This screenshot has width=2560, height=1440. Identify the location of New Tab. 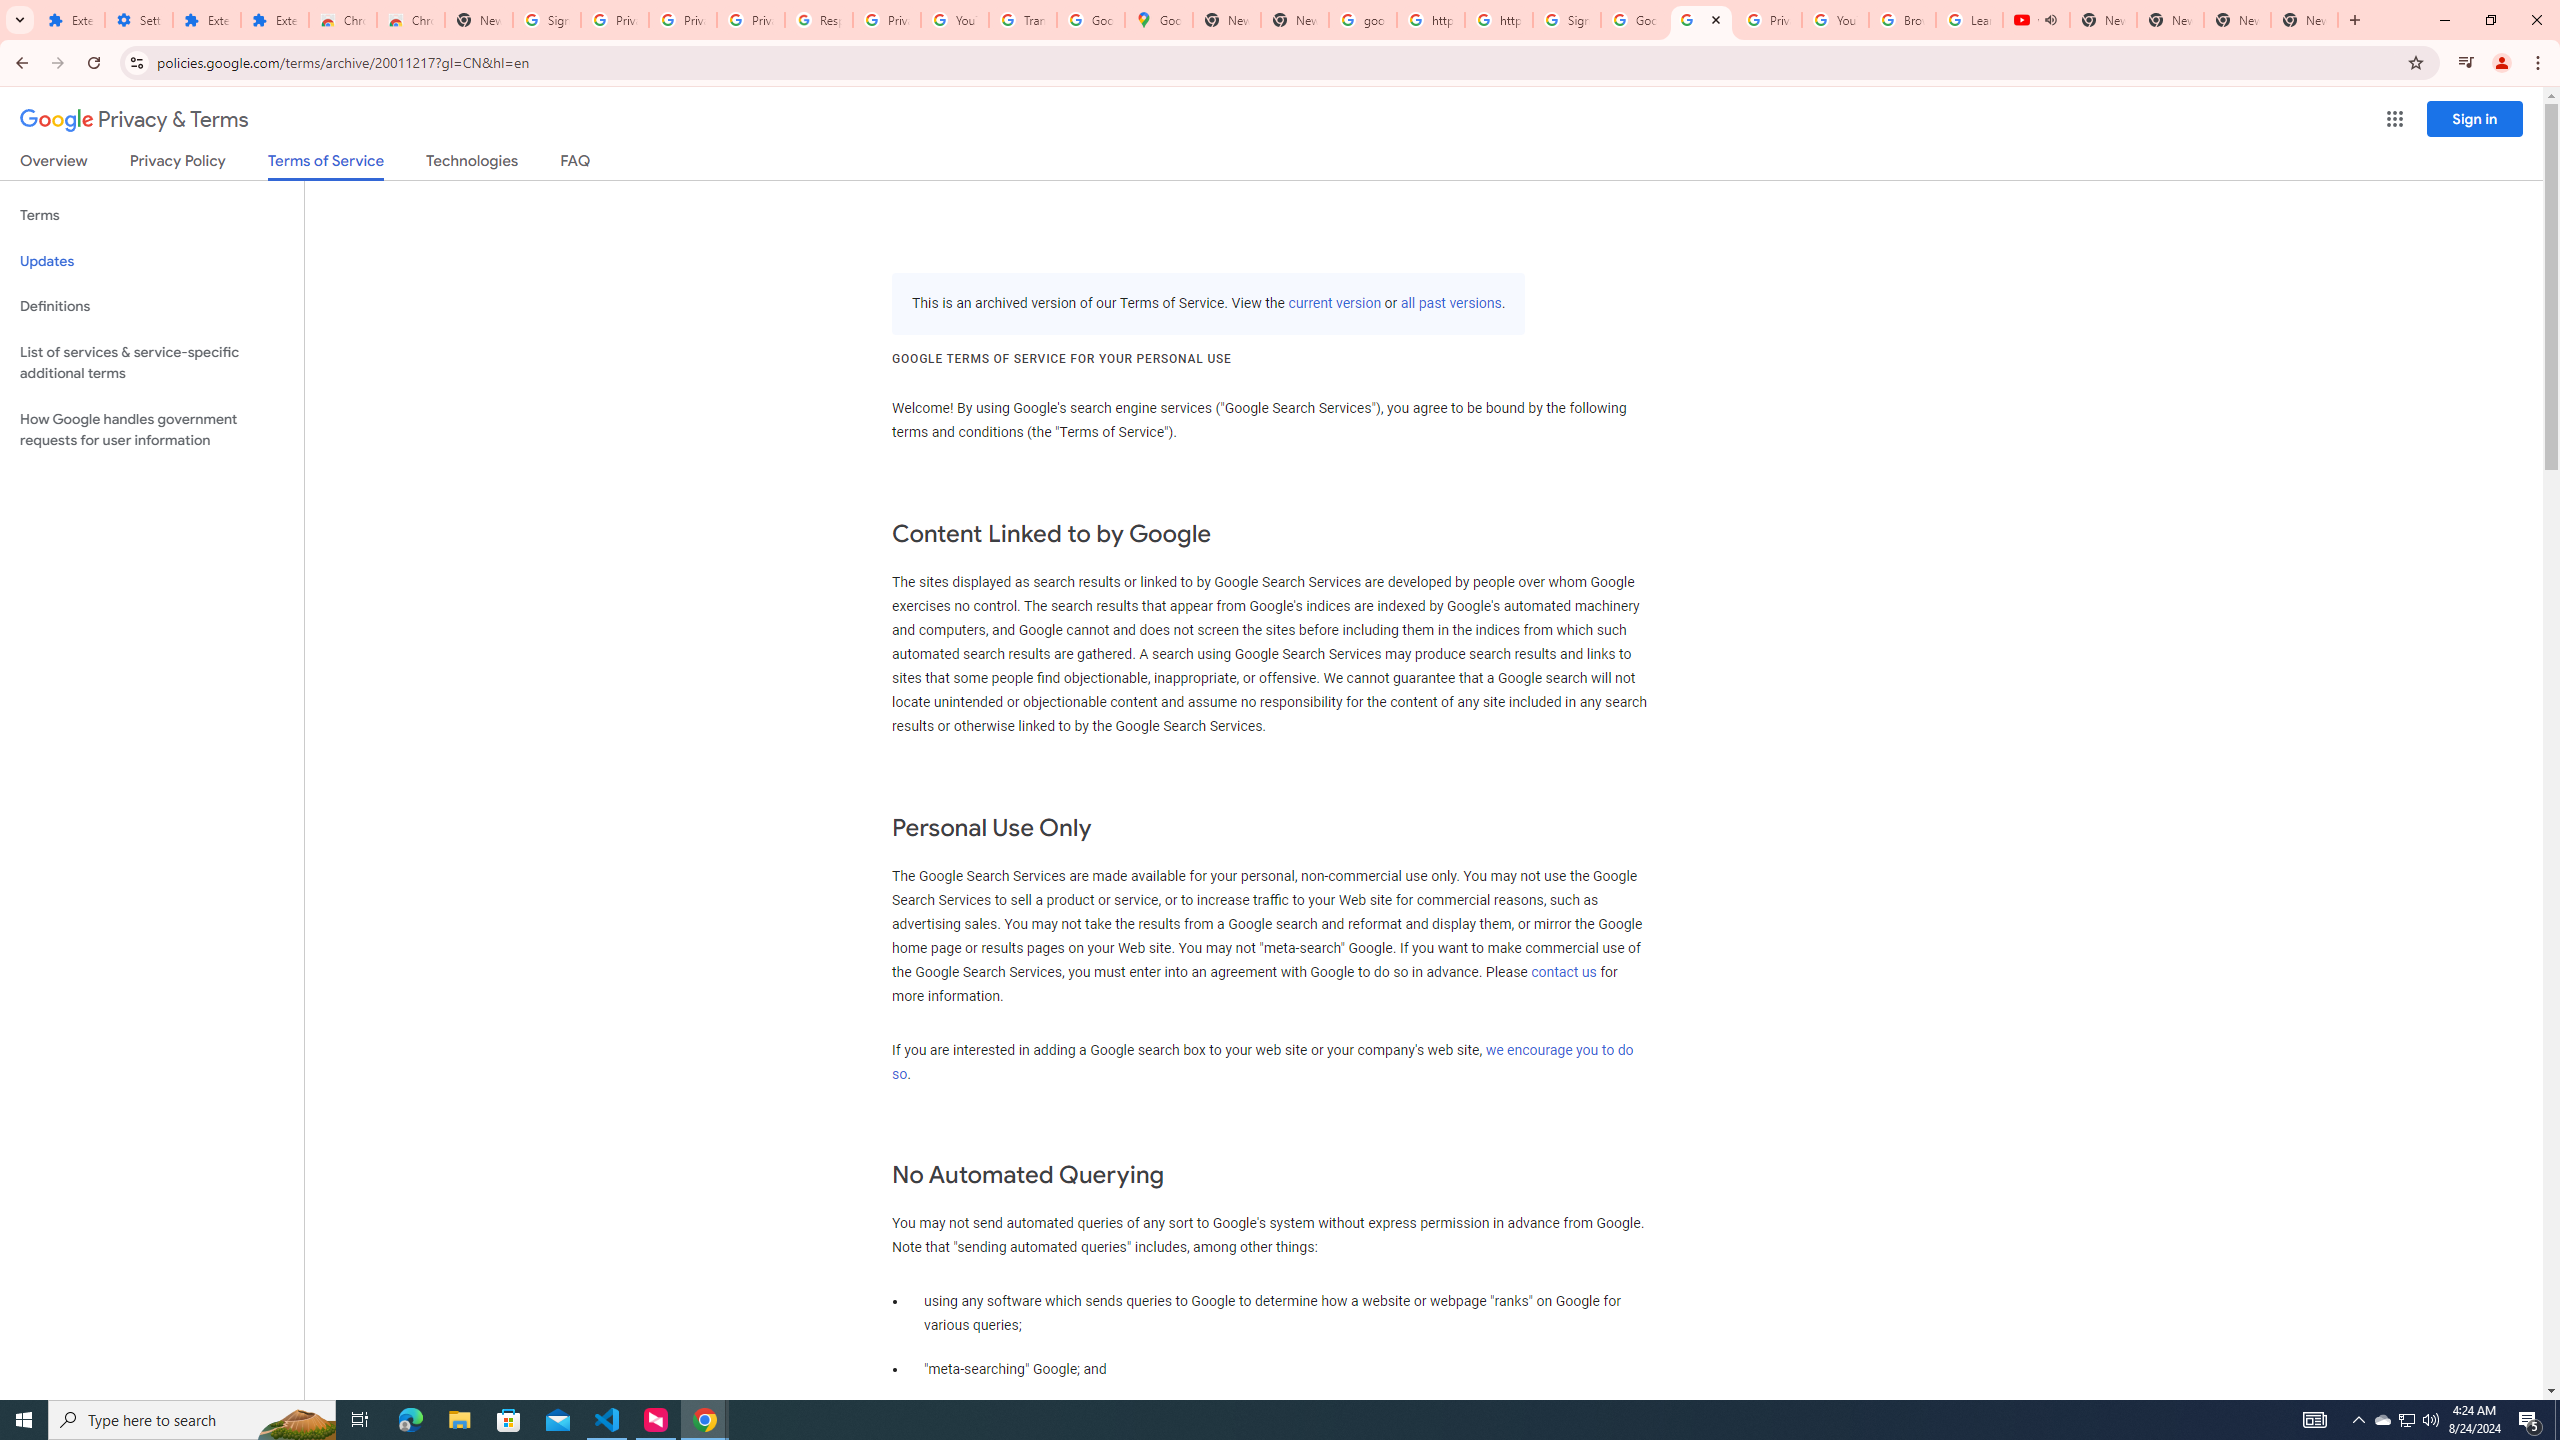
(478, 20).